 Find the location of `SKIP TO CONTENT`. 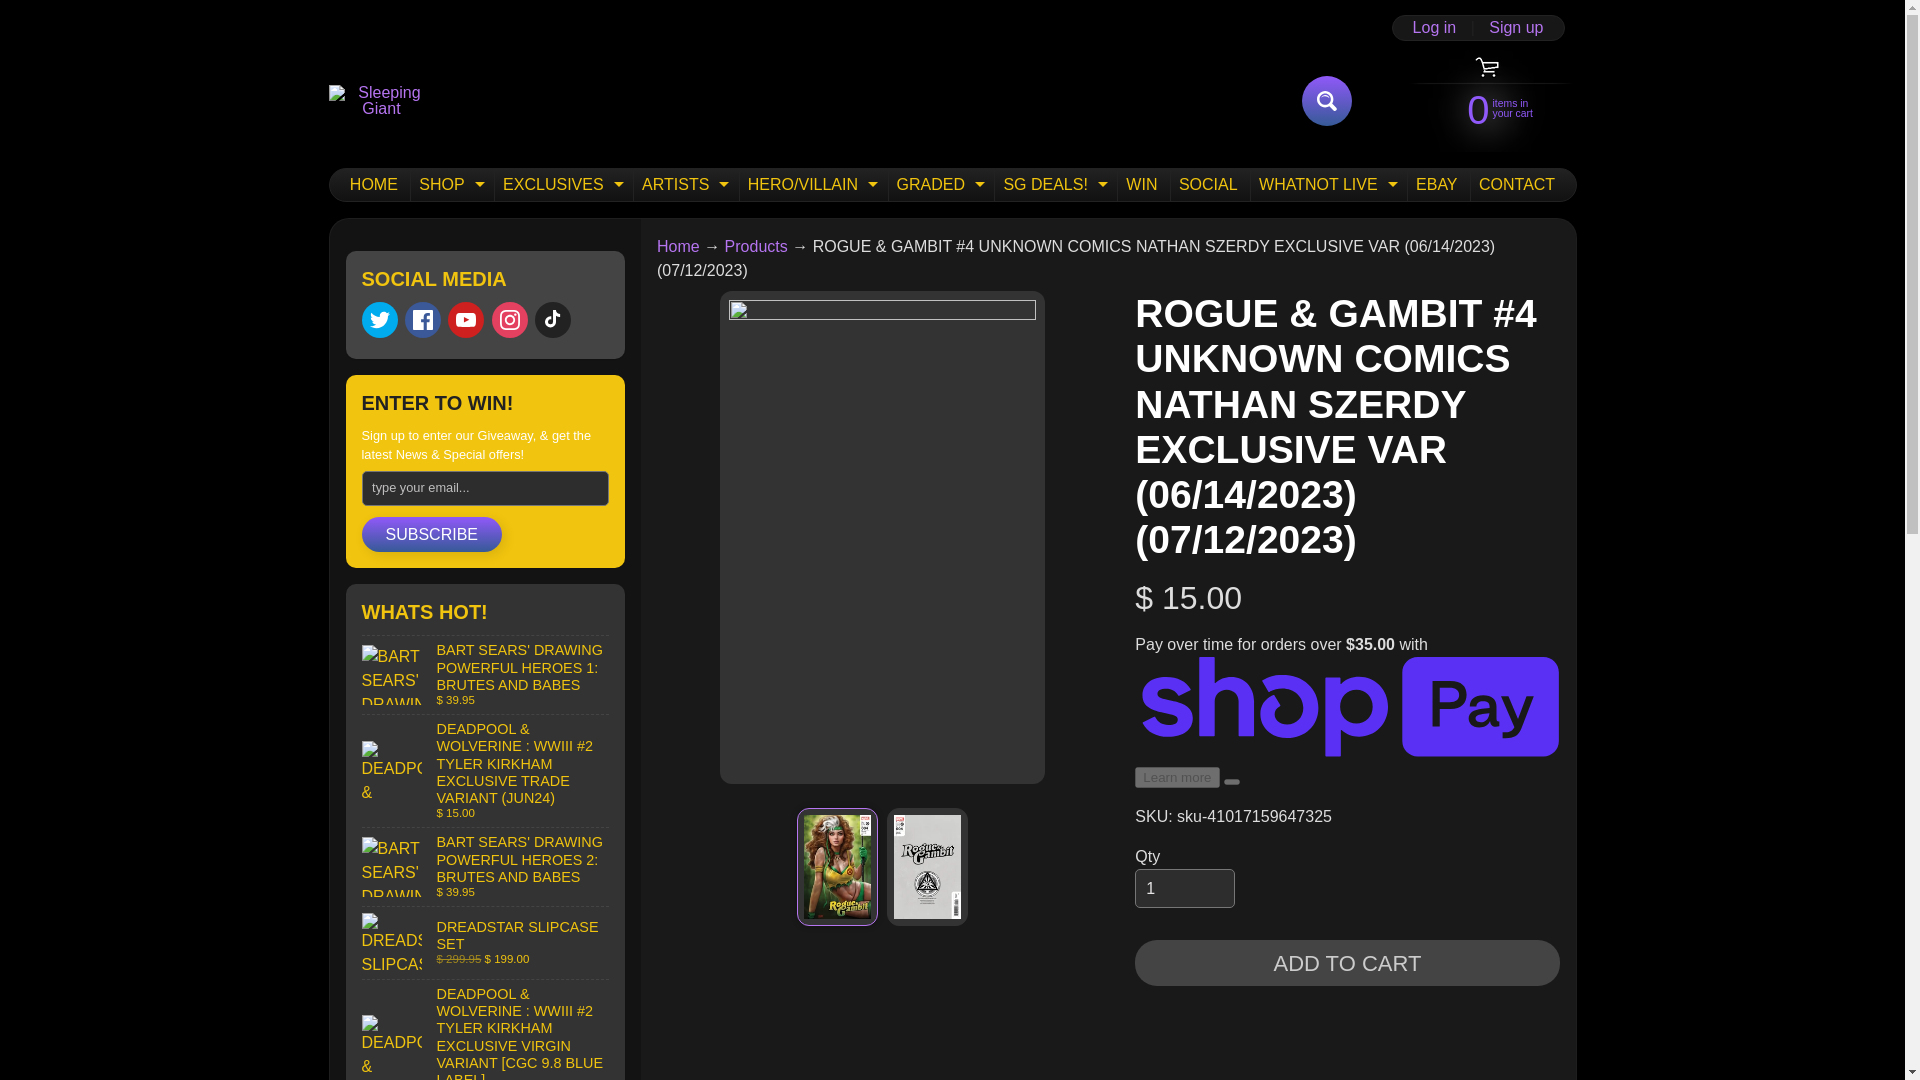

SKIP TO CONTENT is located at coordinates (30, 10).